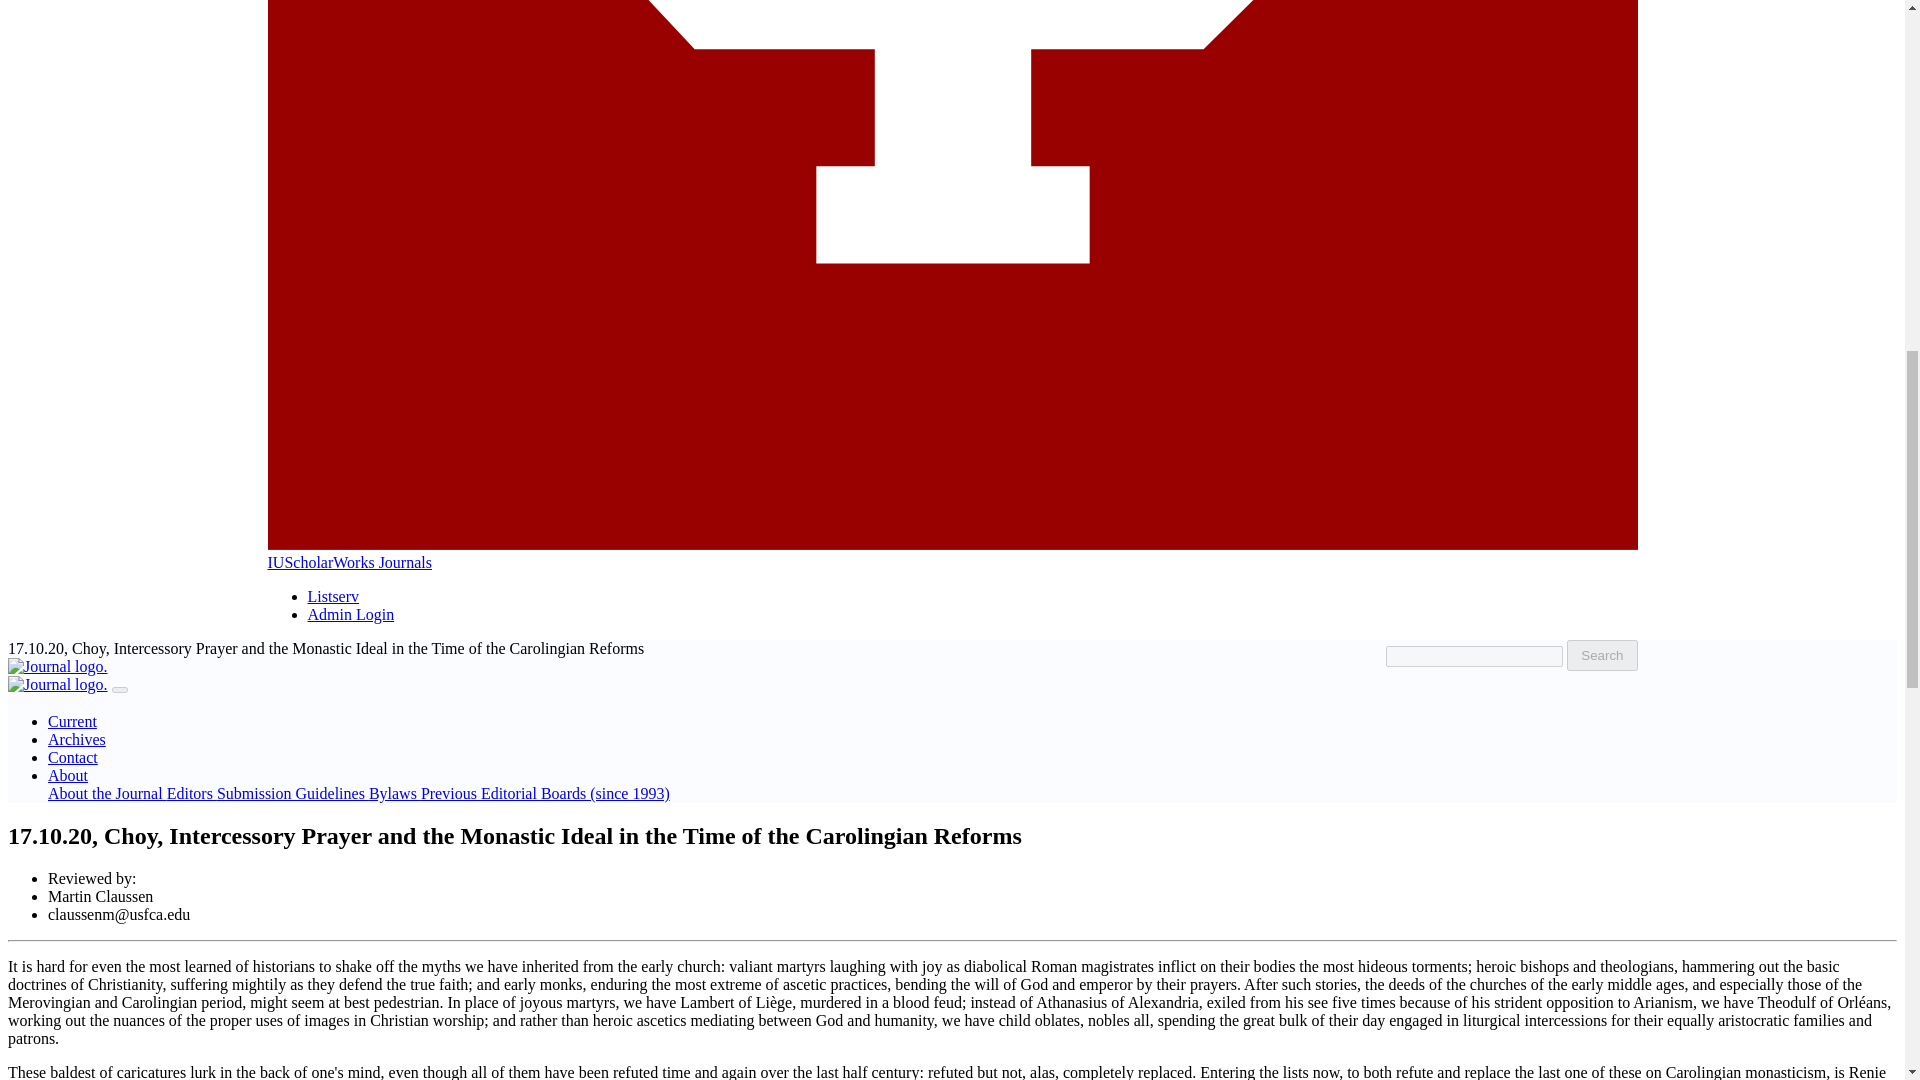  What do you see at coordinates (68, 775) in the screenshot?
I see `About` at bounding box center [68, 775].